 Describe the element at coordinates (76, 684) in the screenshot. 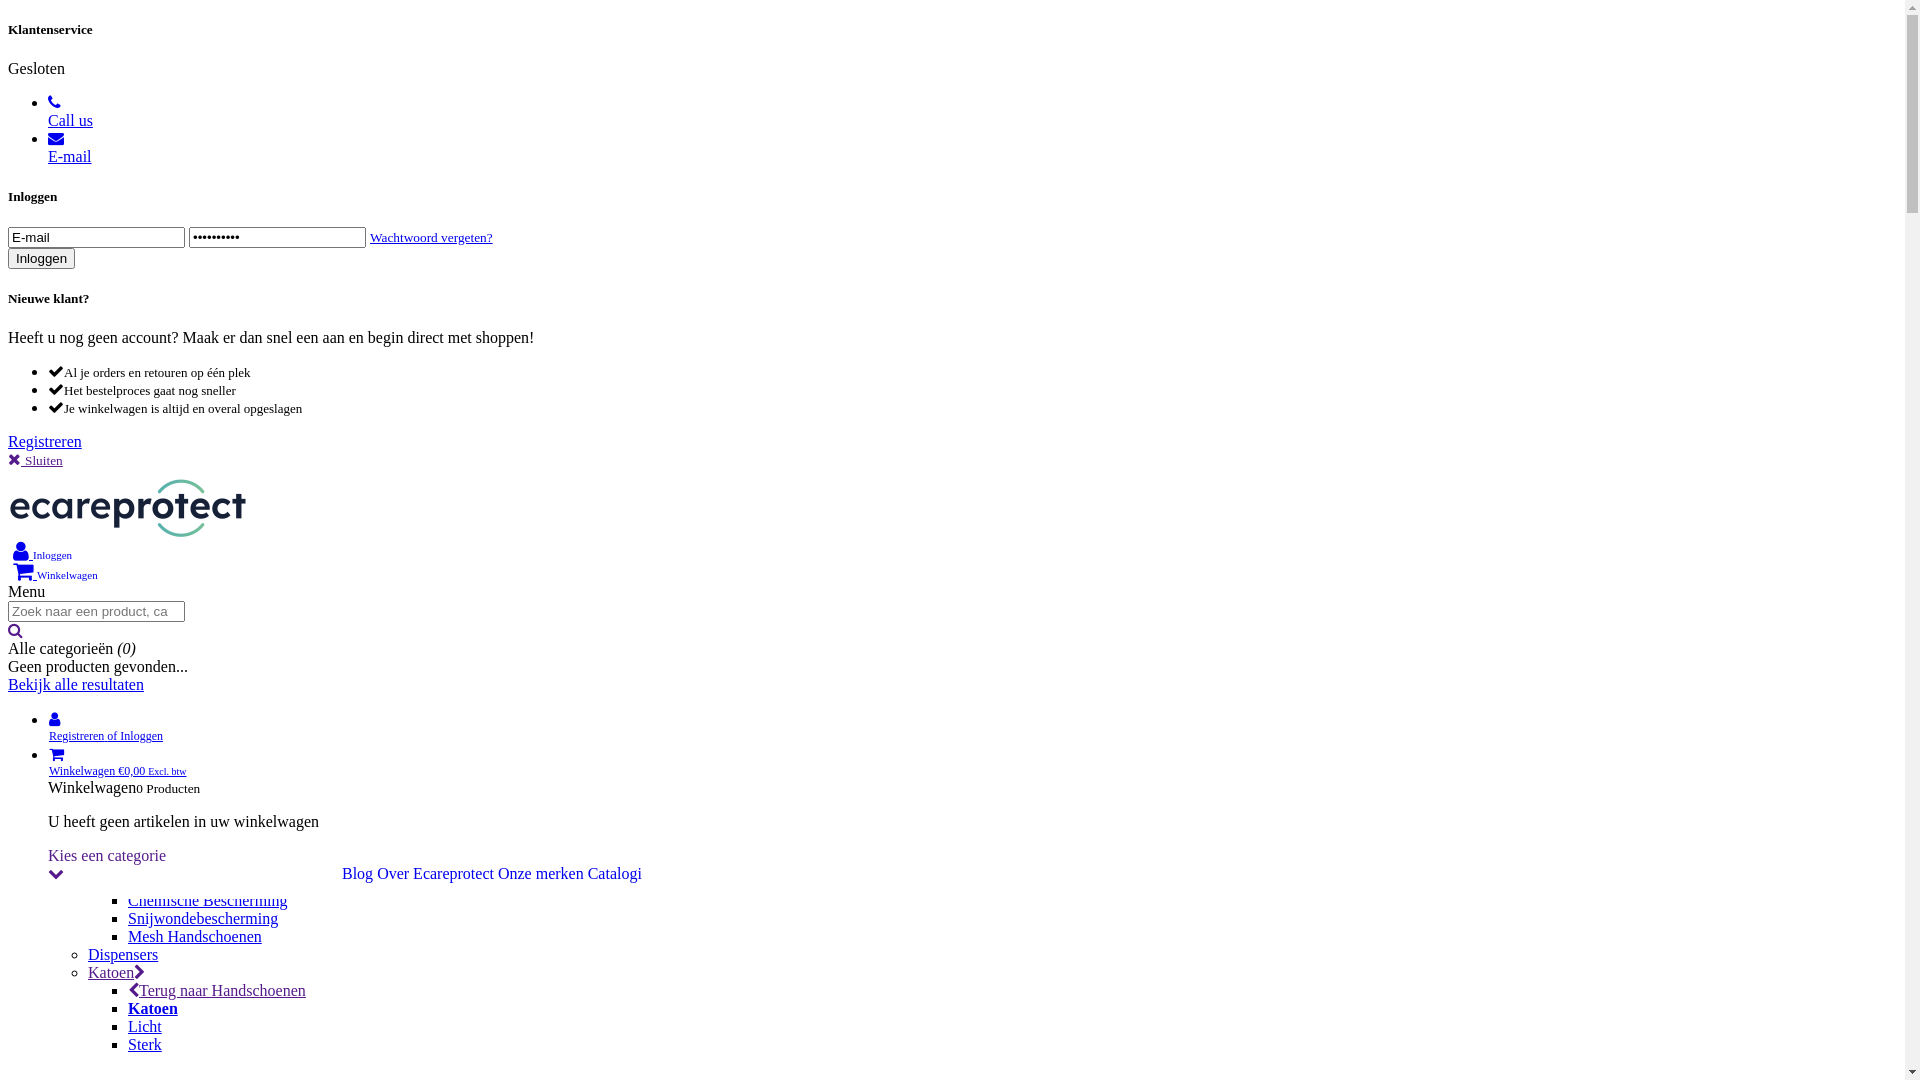

I see `Bekijk alle resultaten` at that location.